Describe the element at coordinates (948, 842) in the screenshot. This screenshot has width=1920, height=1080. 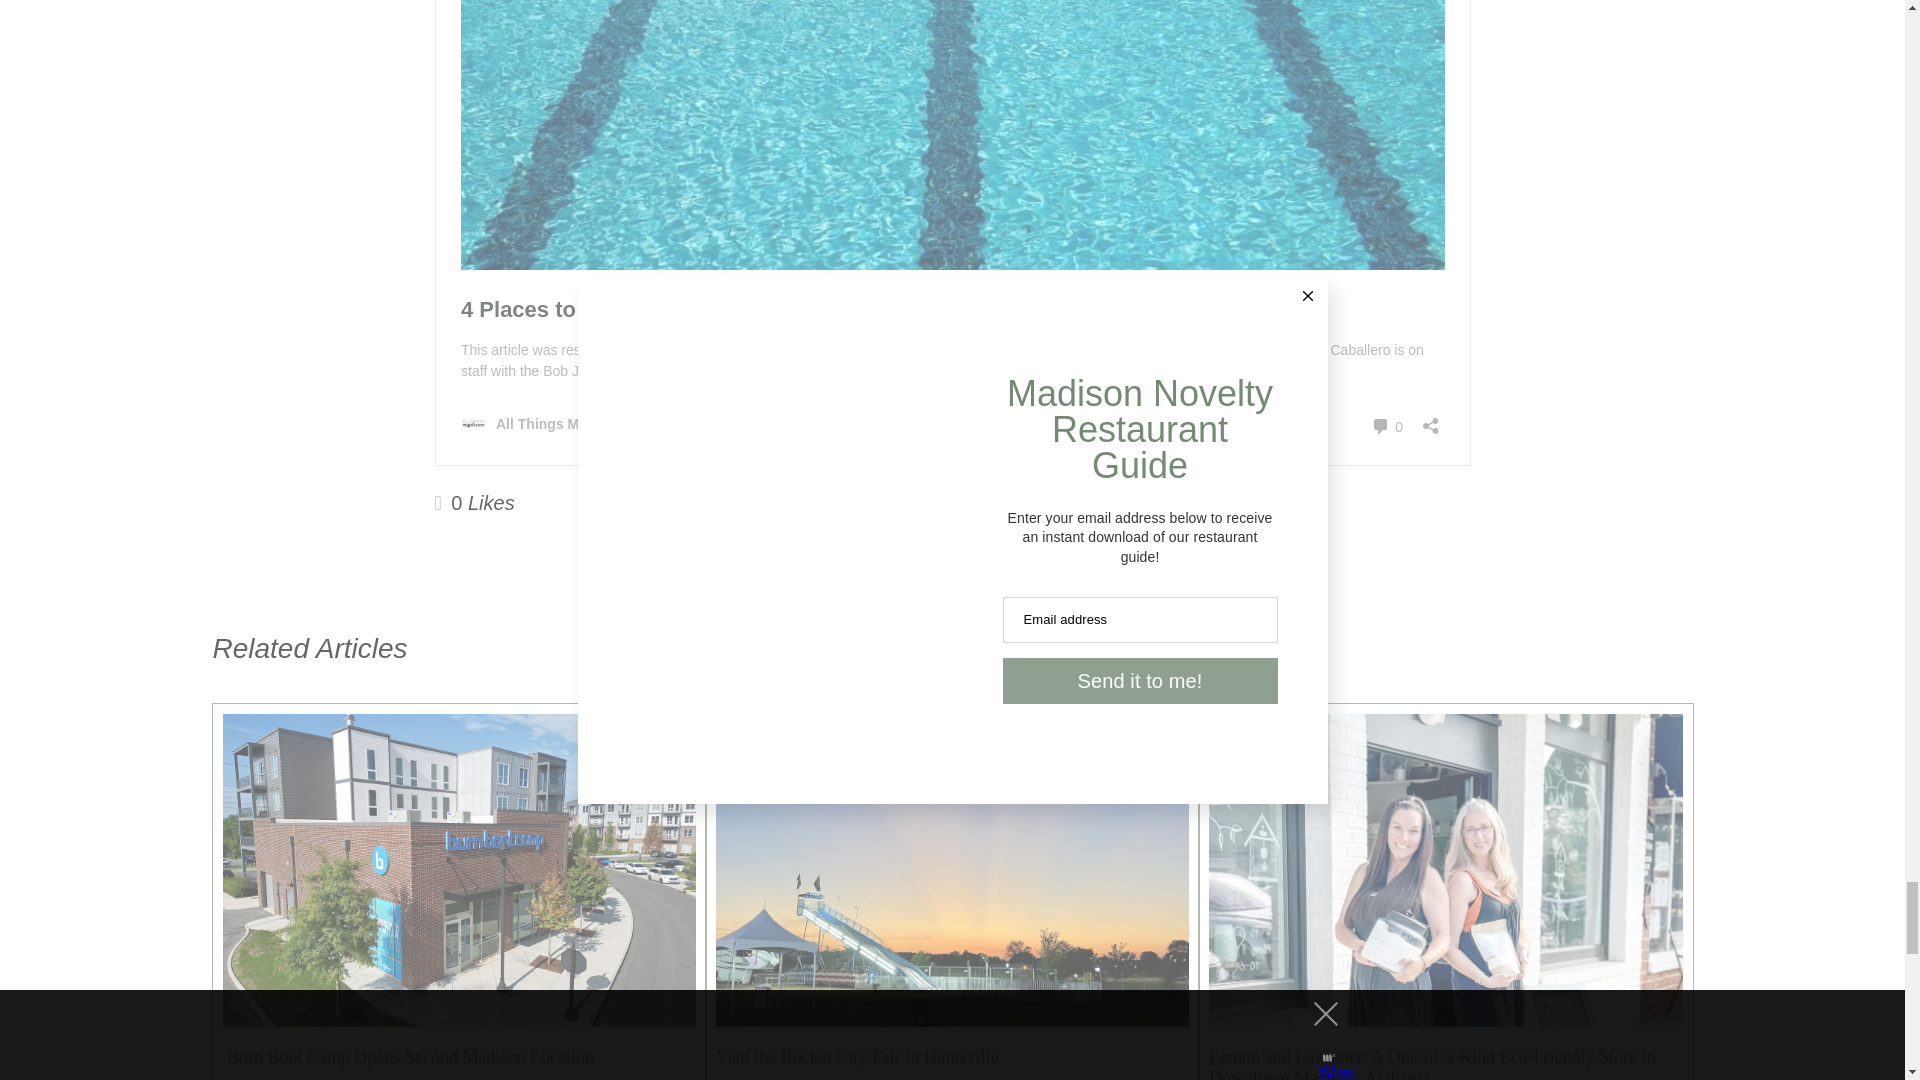
I see `Screen Shot 2024-07-17 at 2.52.52 PM` at that location.